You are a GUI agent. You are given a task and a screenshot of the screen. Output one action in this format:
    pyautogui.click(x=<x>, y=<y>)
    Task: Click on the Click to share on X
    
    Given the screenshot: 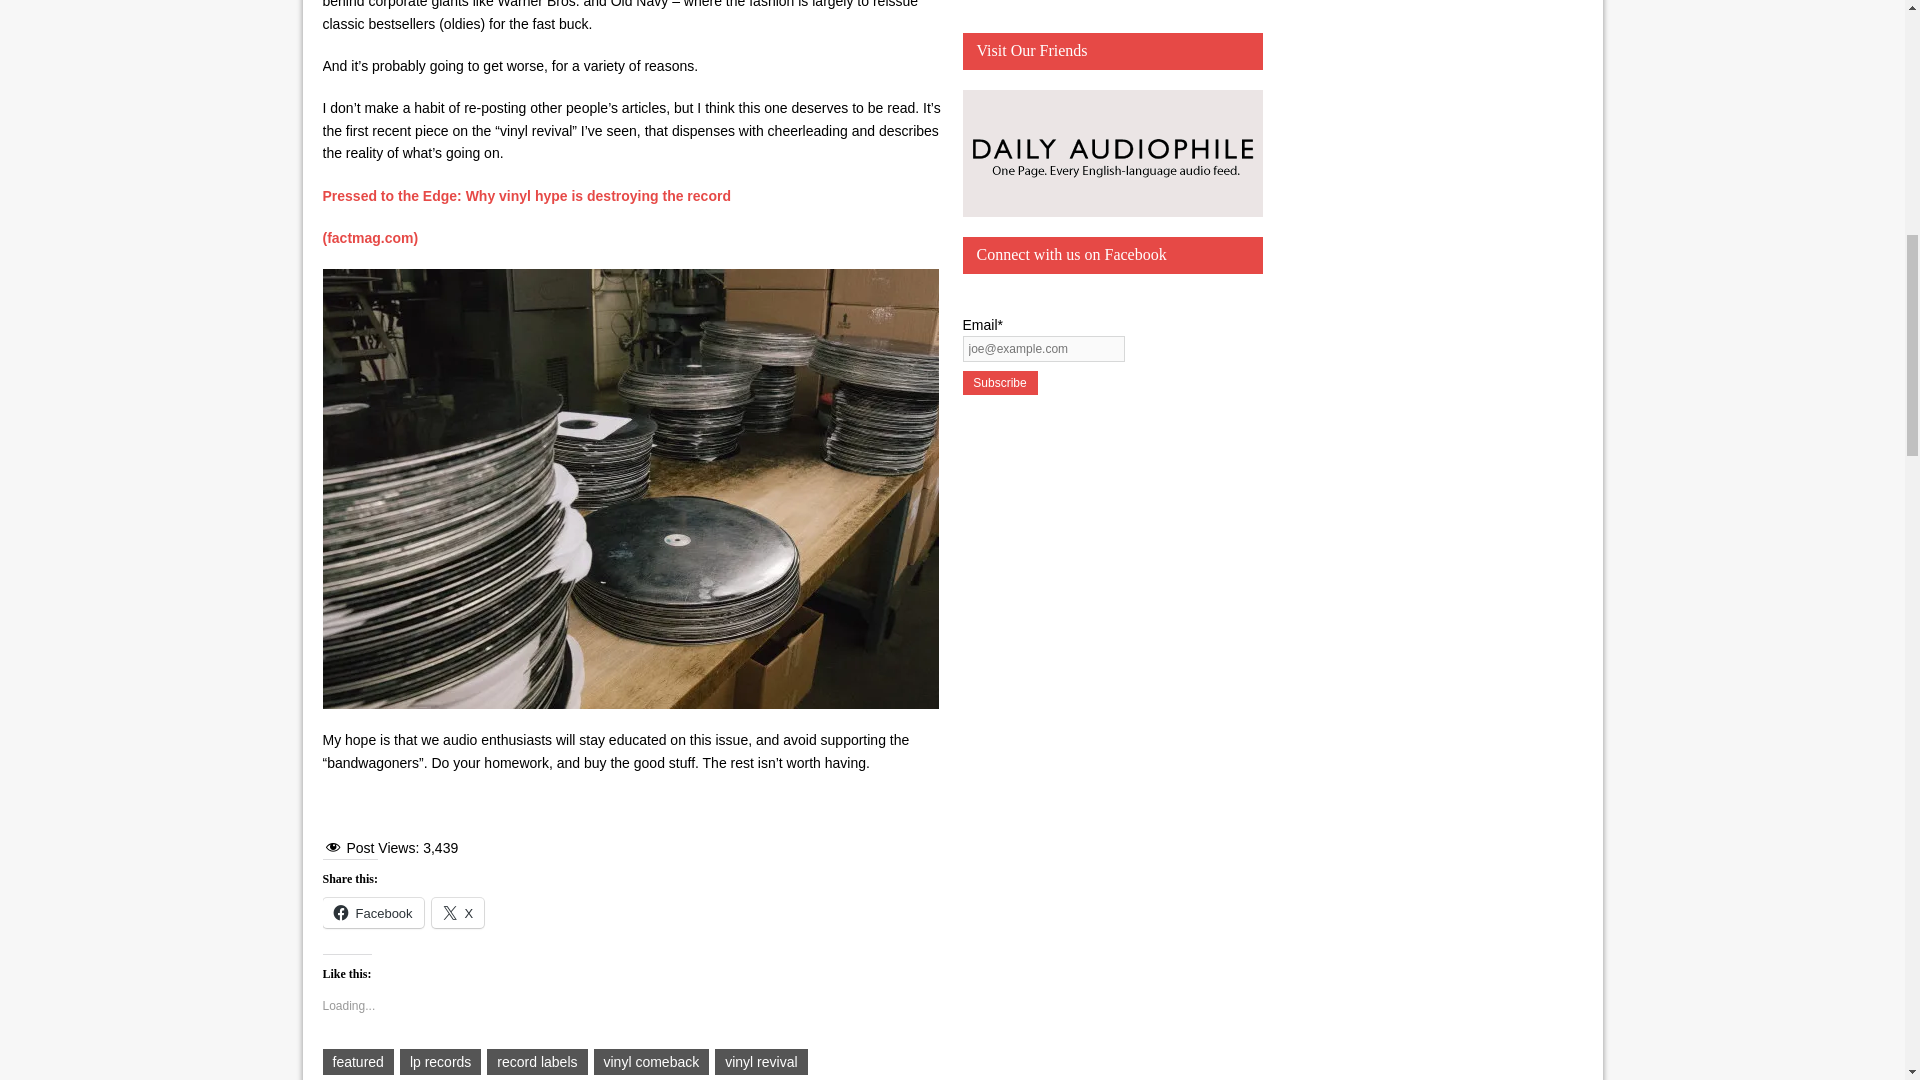 What is the action you would take?
    pyautogui.click(x=458, y=912)
    